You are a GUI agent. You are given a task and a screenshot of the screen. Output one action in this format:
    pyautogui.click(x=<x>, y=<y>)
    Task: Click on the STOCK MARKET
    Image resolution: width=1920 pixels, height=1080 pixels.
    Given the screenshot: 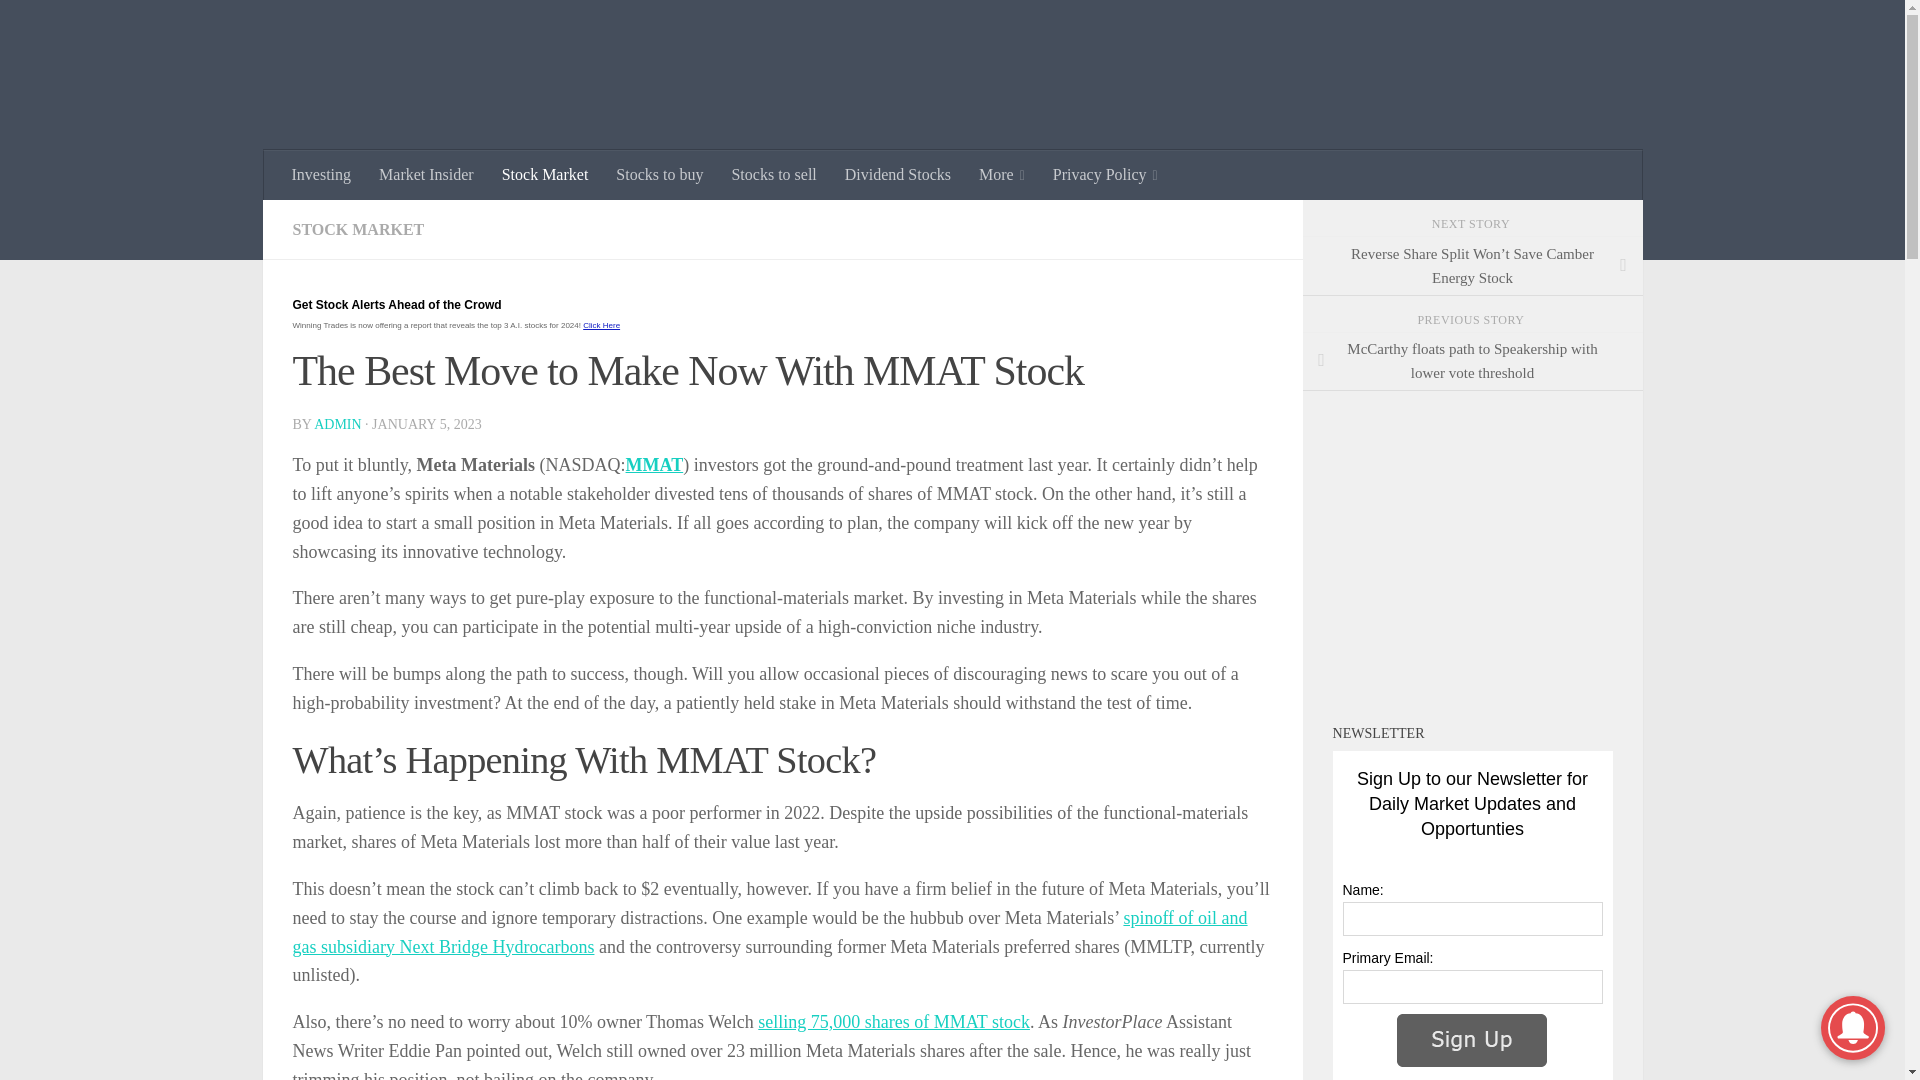 What is the action you would take?
    pyautogui.click(x=358, y=229)
    